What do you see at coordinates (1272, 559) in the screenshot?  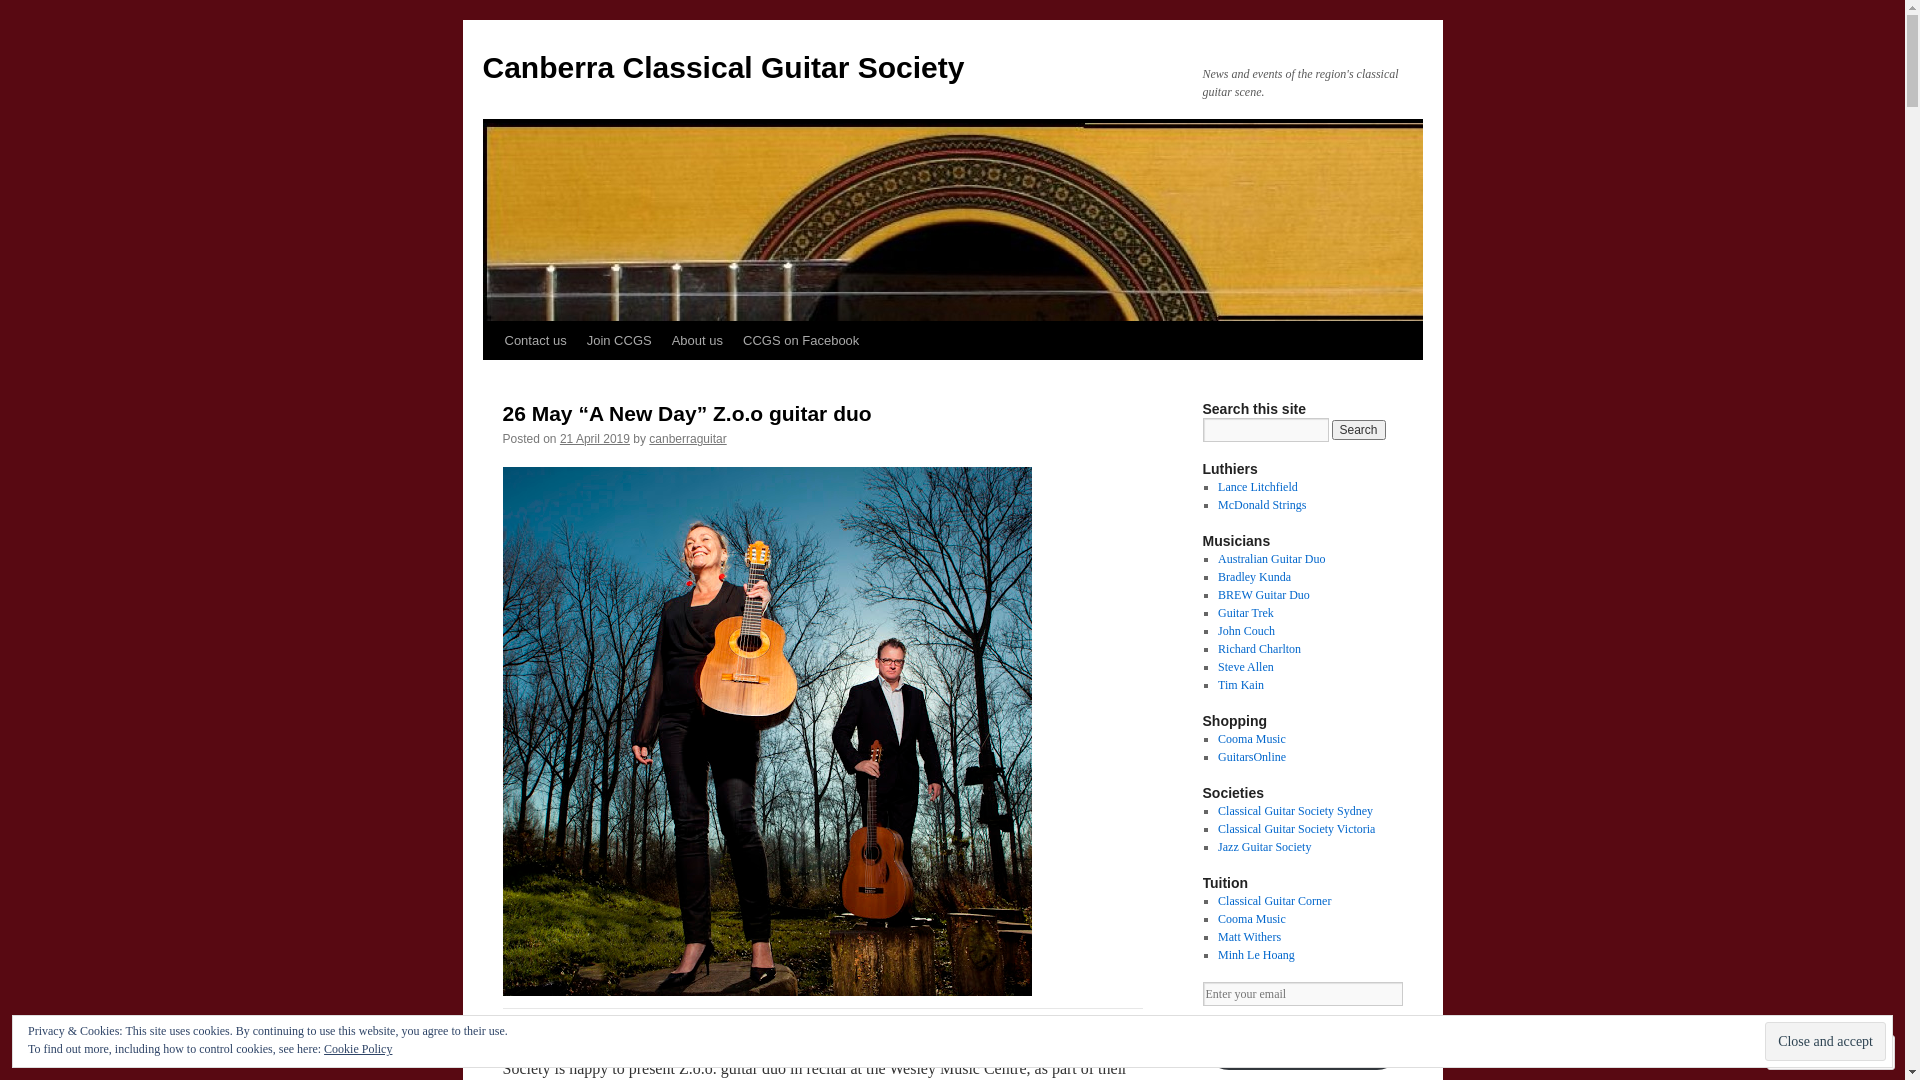 I see `Australian Guitar Duo` at bounding box center [1272, 559].